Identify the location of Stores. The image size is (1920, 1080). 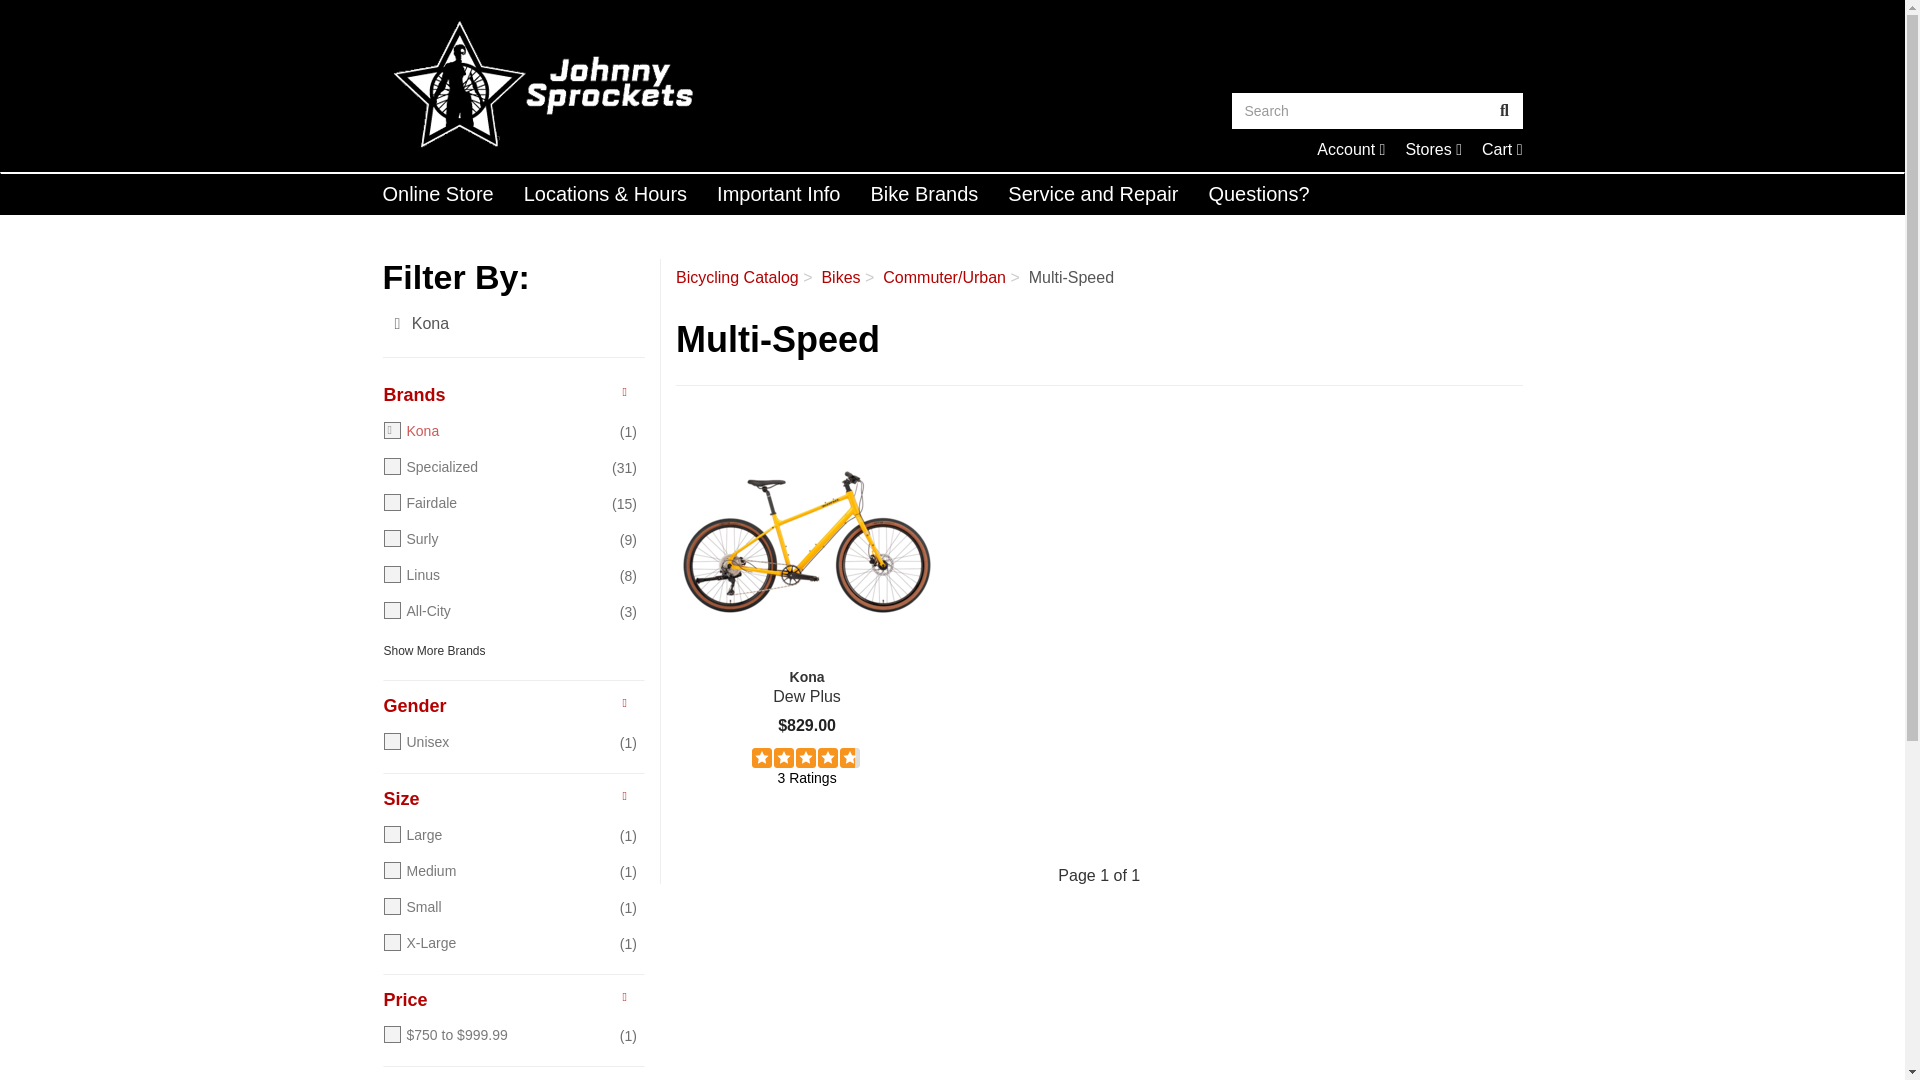
(1433, 149).